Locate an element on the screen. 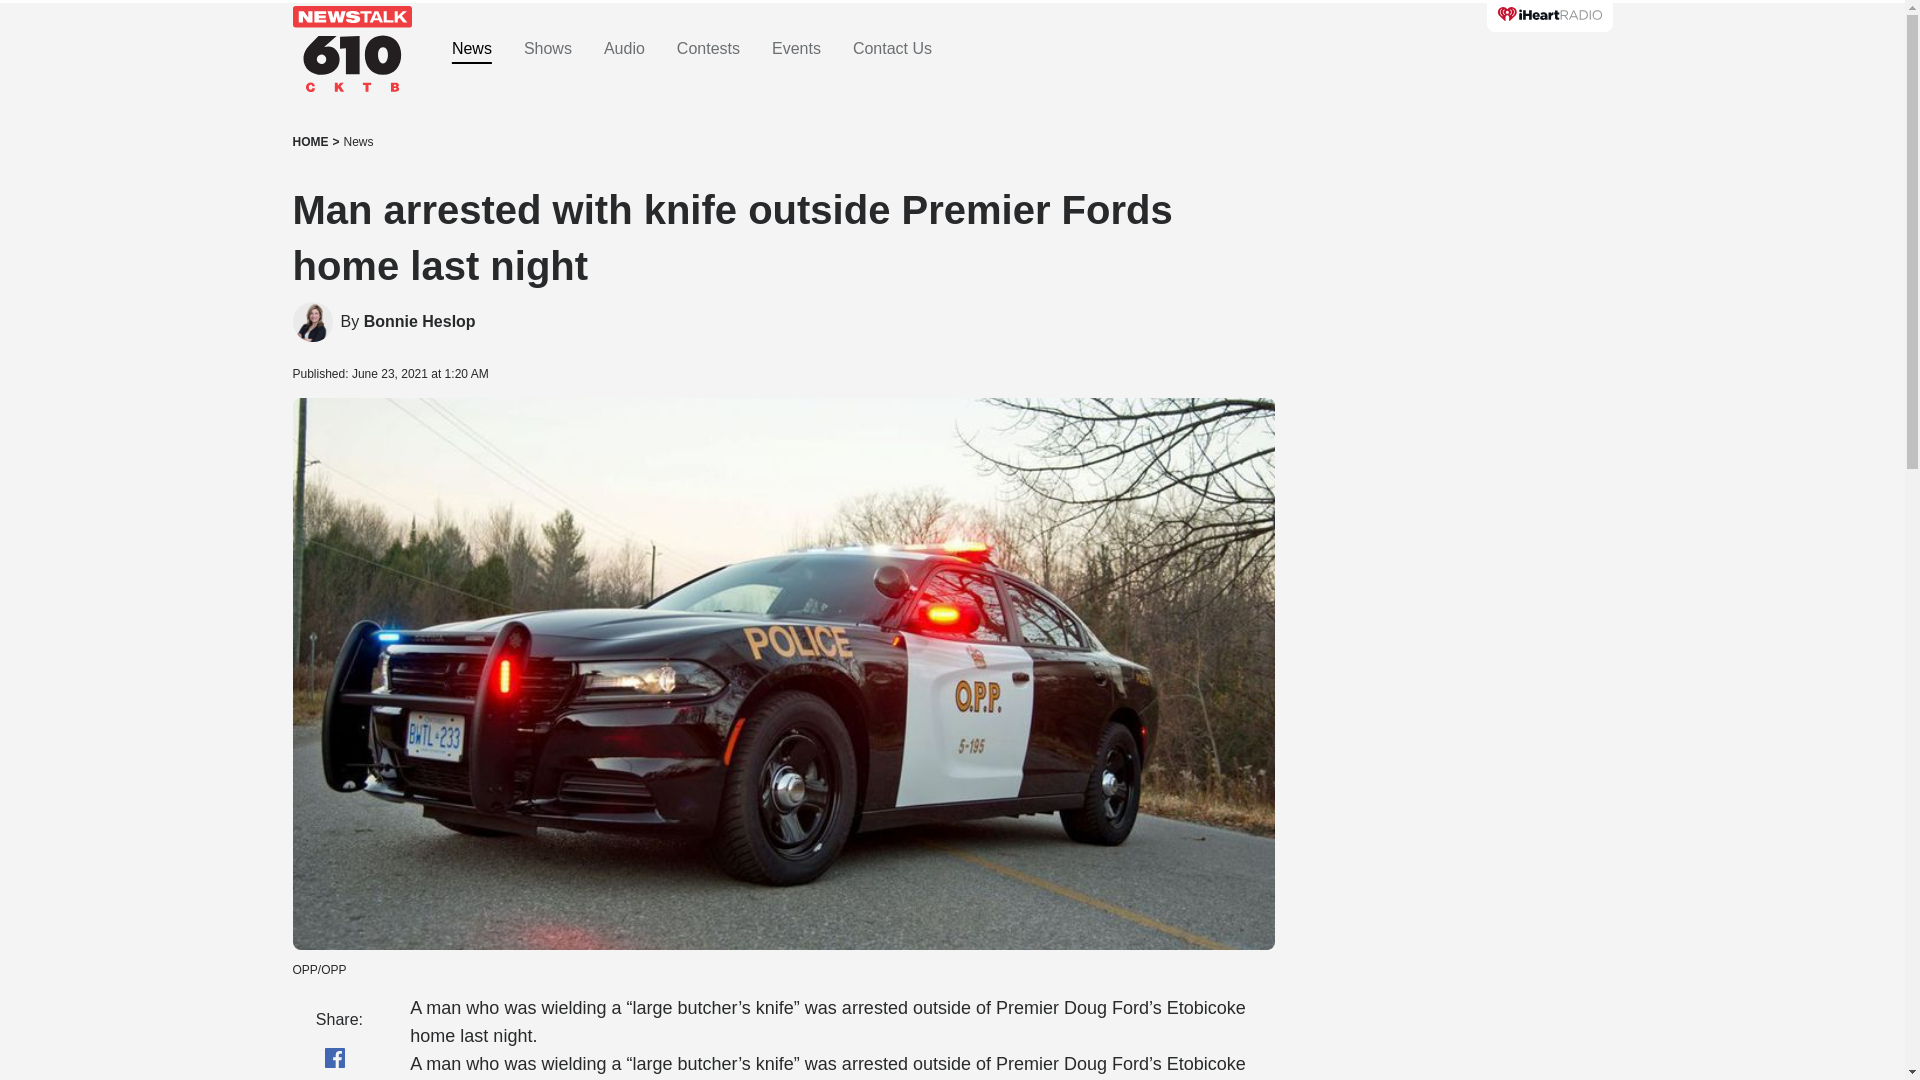  Bonnie Heslop is located at coordinates (420, 322).